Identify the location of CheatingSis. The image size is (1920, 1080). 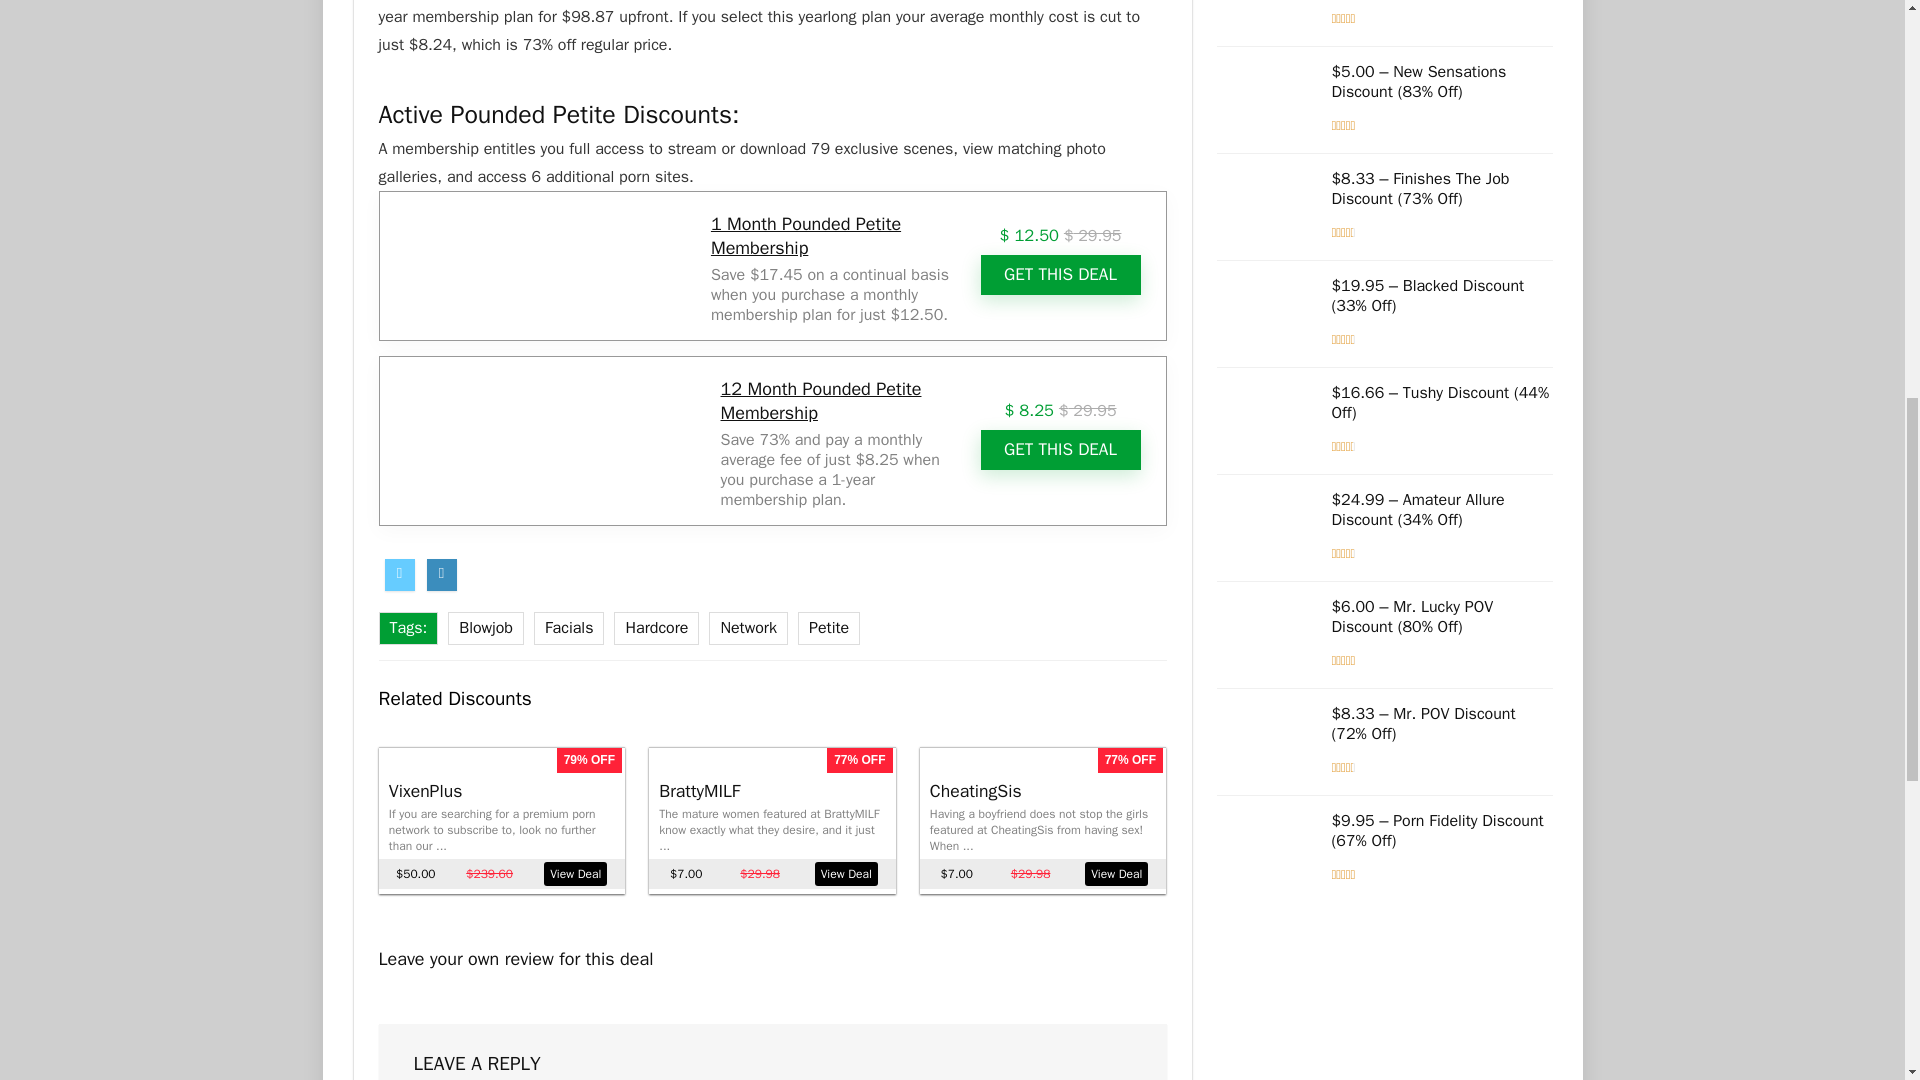
(975, 790).